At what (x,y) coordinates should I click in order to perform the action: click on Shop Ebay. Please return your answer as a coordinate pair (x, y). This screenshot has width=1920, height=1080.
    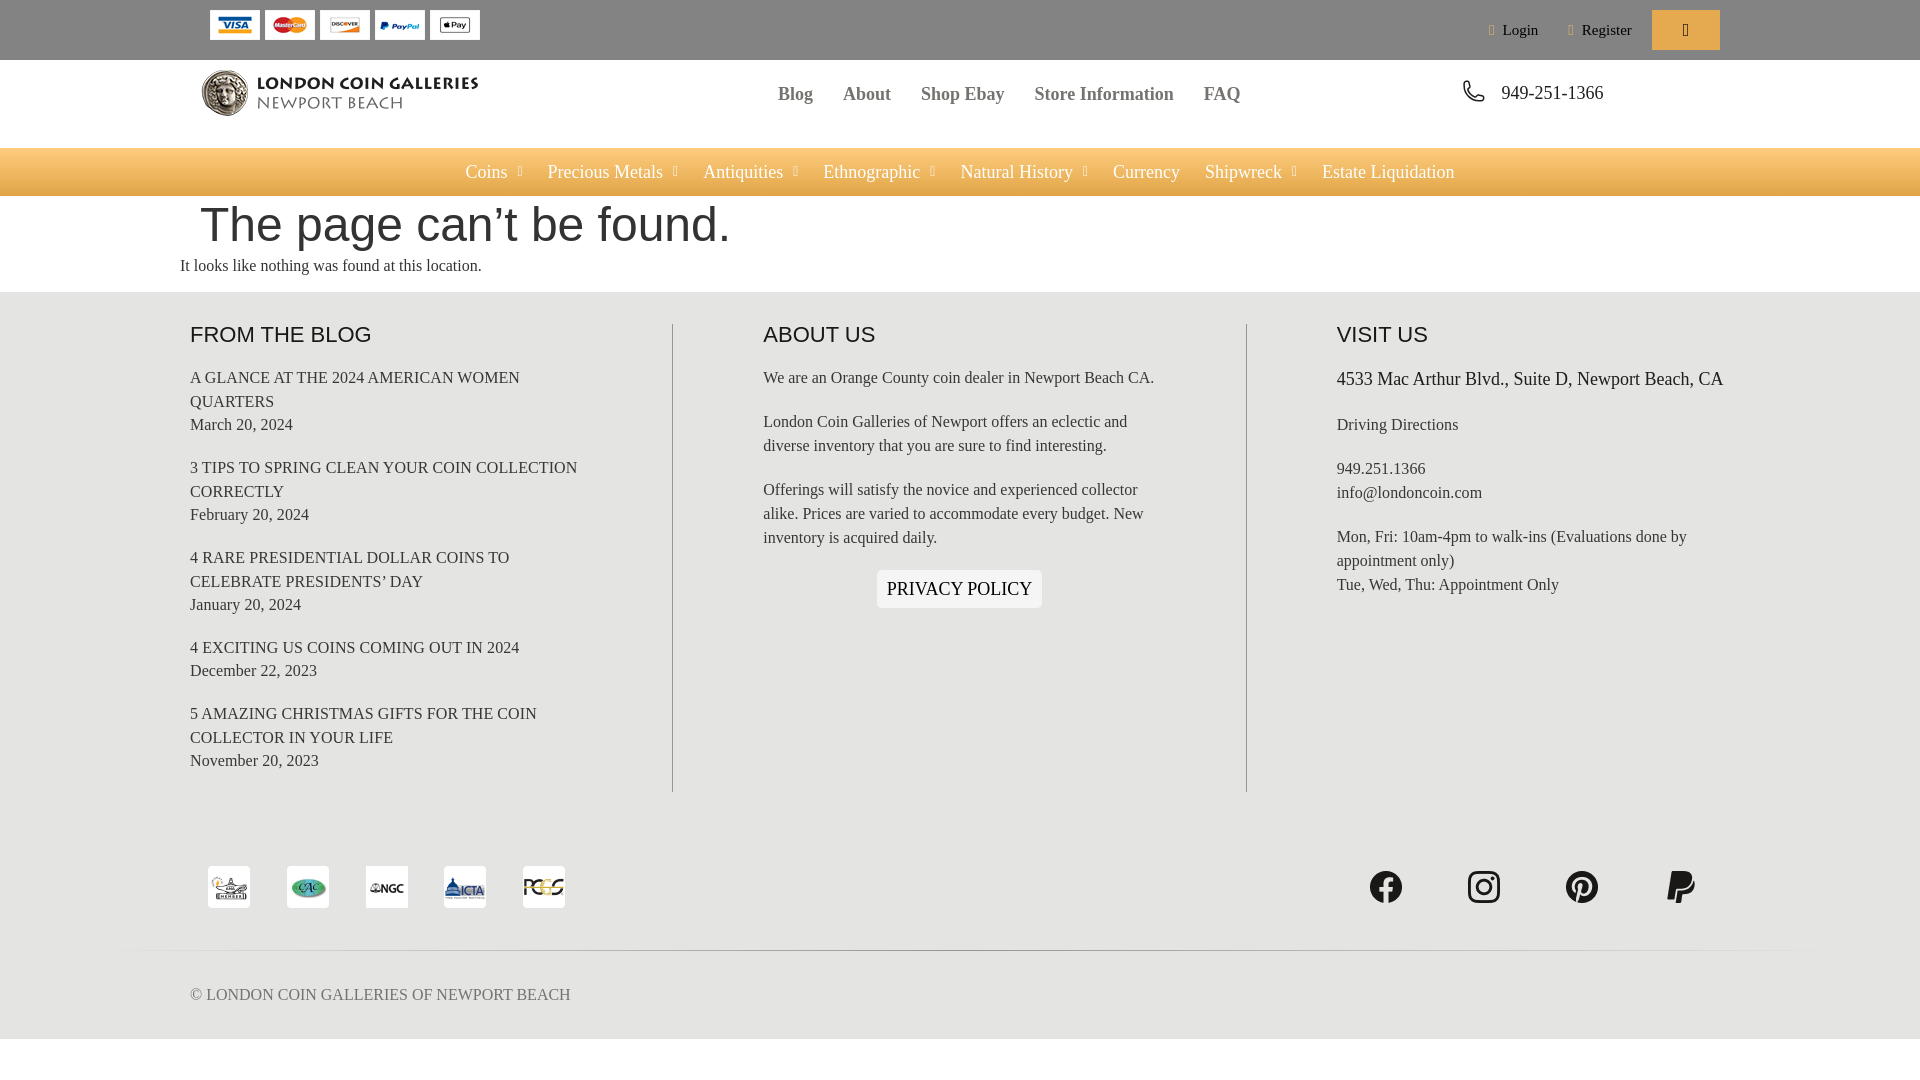
    Looking at the image, I should click on (962, 94).